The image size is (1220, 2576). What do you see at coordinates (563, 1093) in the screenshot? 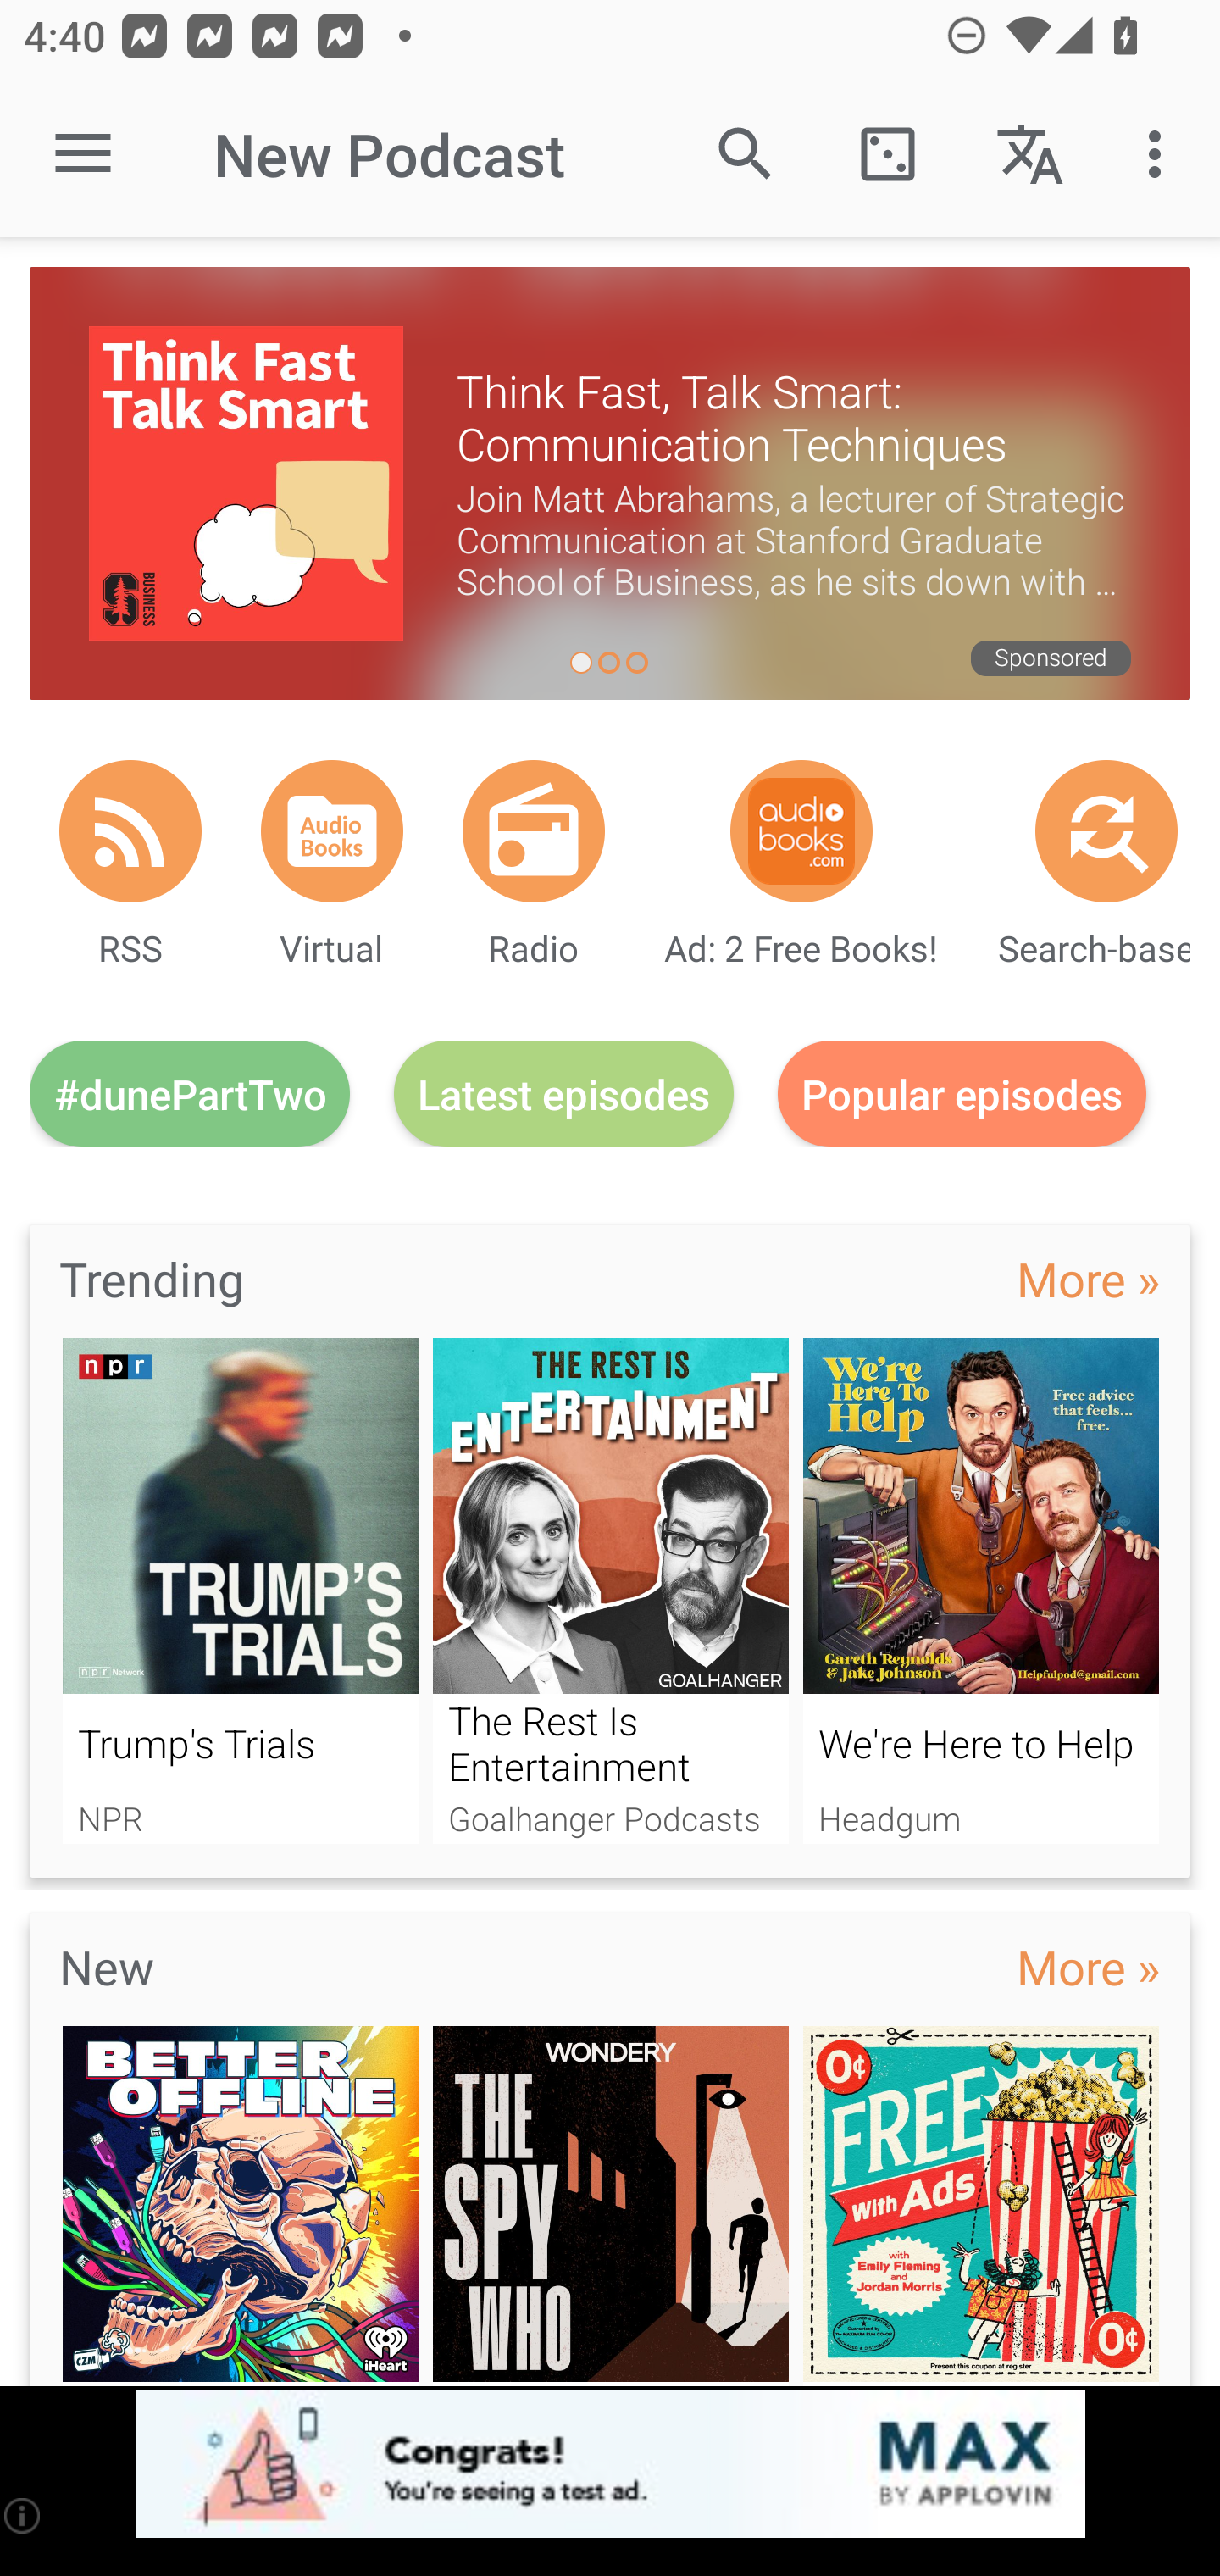
I see `Latest episodes` at bounding box center [563, 1093].